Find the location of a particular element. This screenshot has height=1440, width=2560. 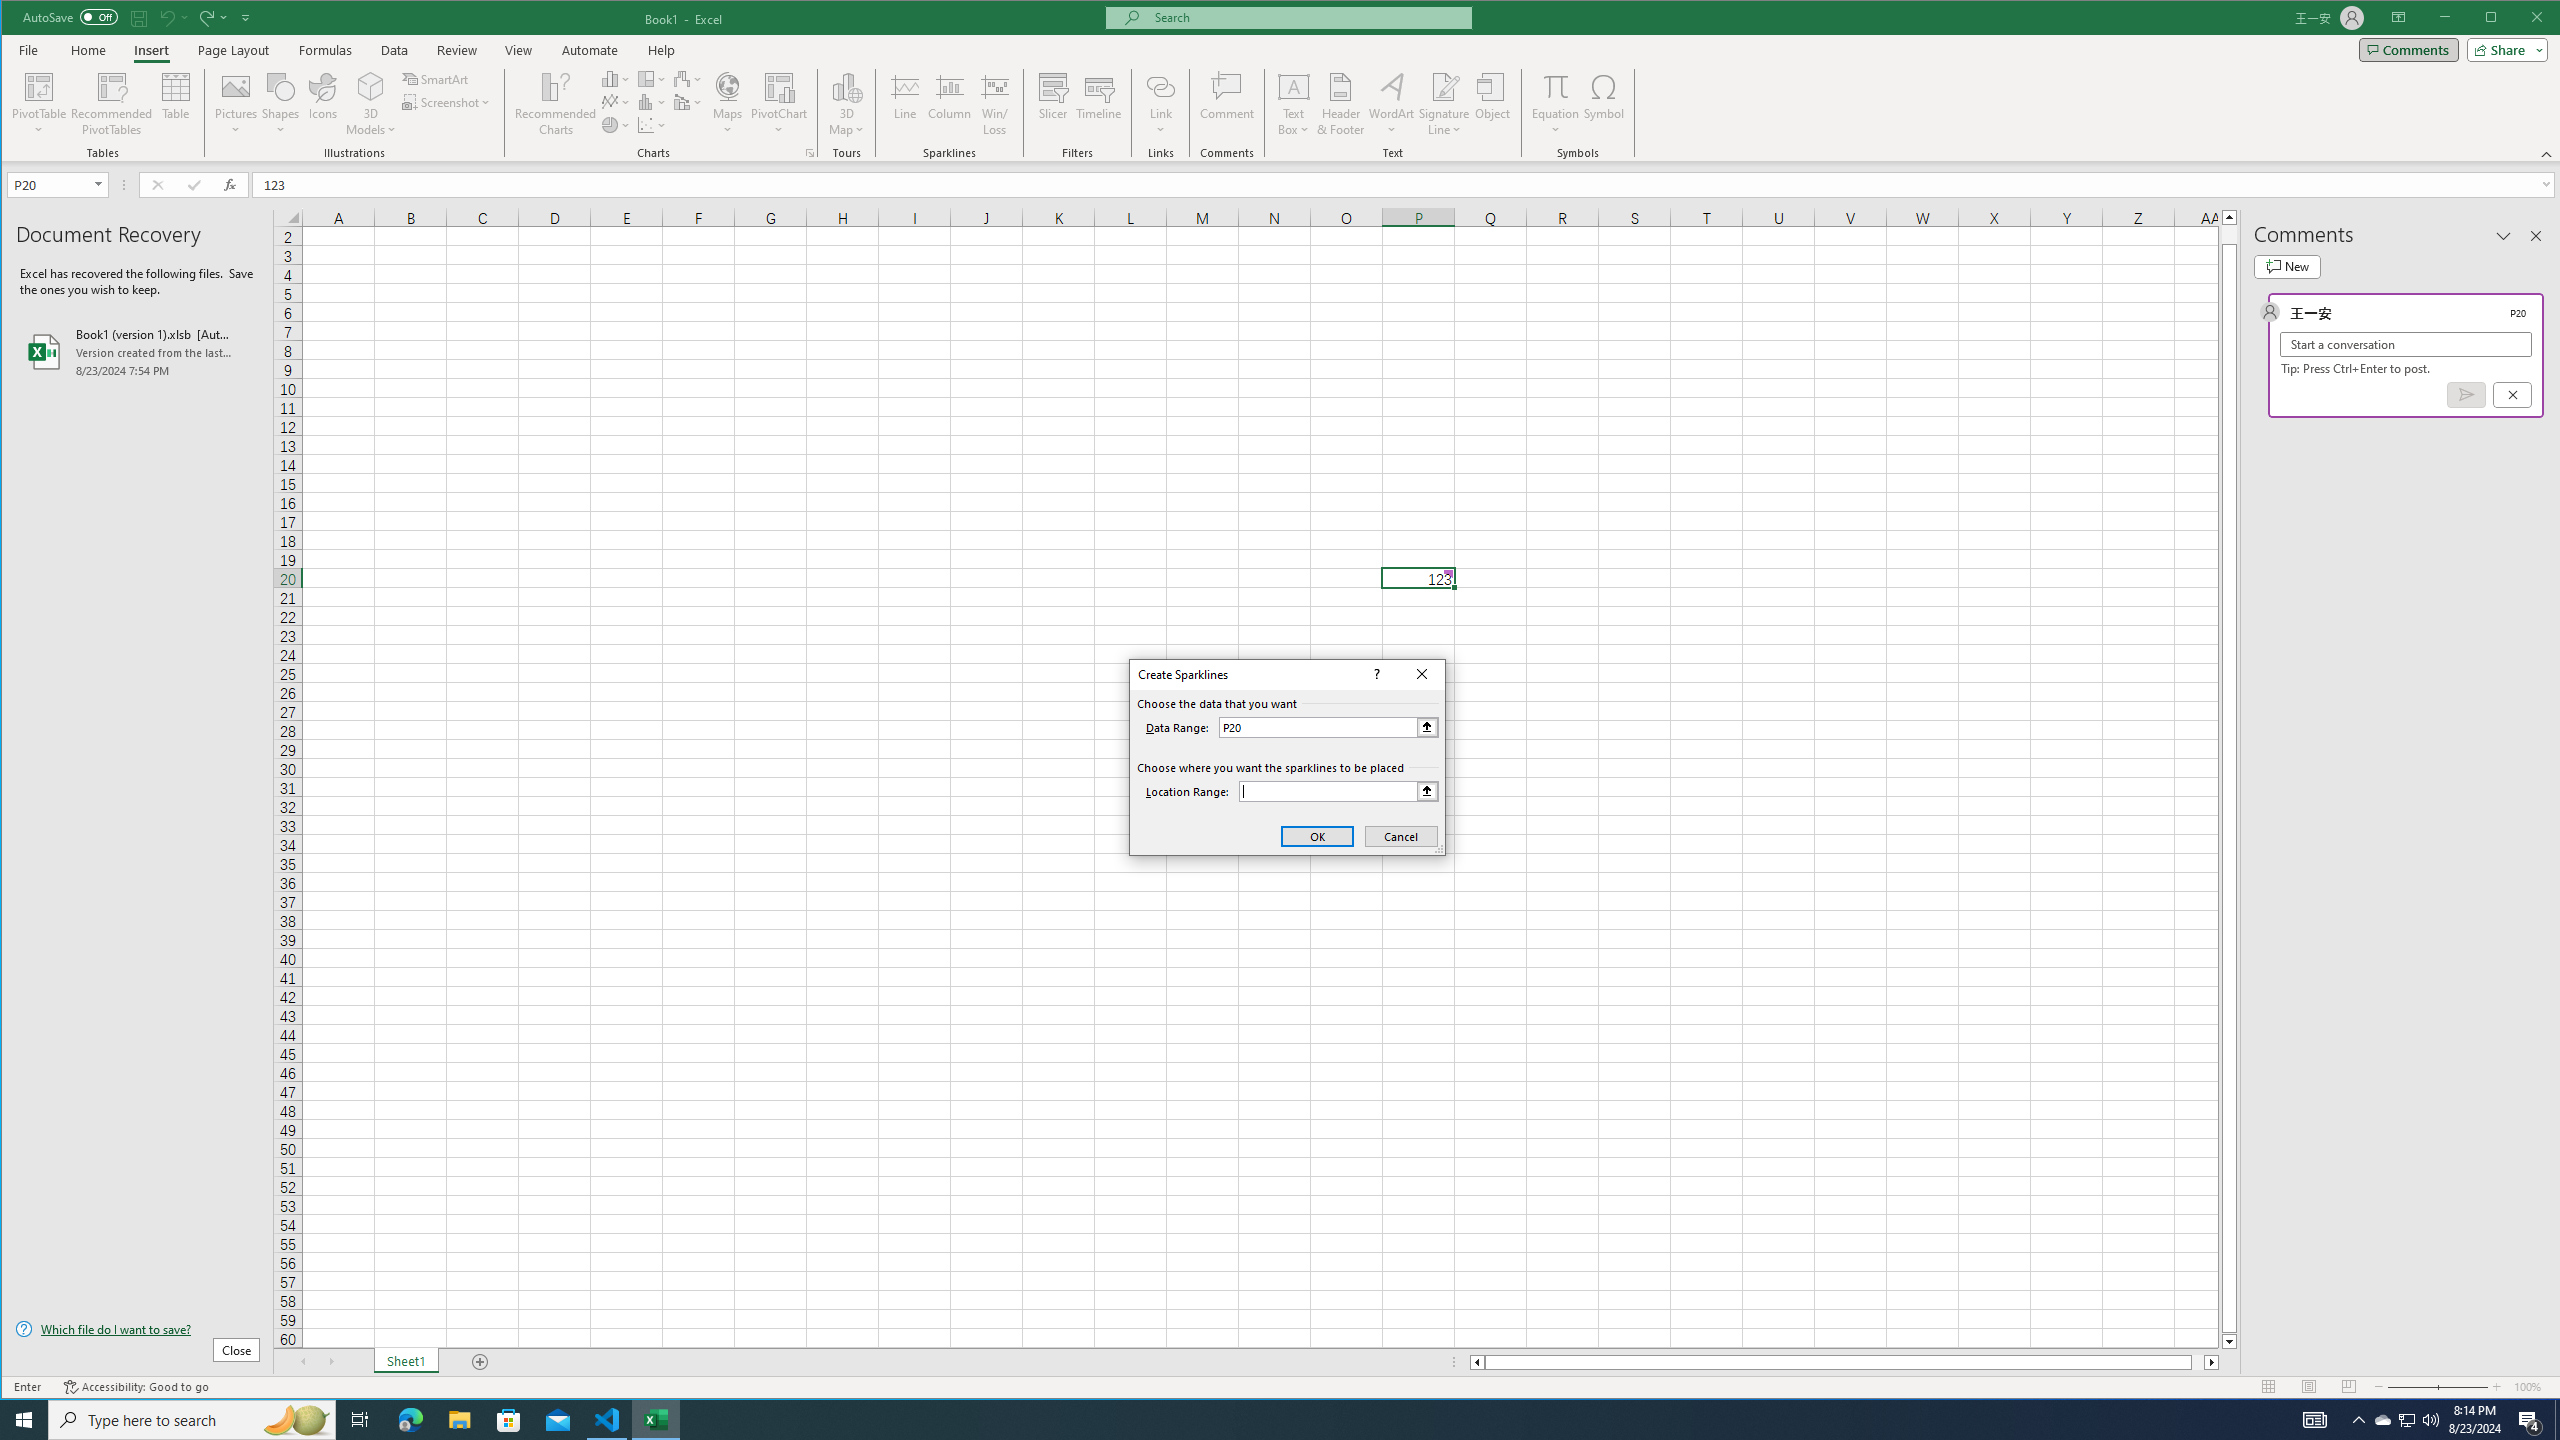

Type here to search is located at coordinates (192, 1420).